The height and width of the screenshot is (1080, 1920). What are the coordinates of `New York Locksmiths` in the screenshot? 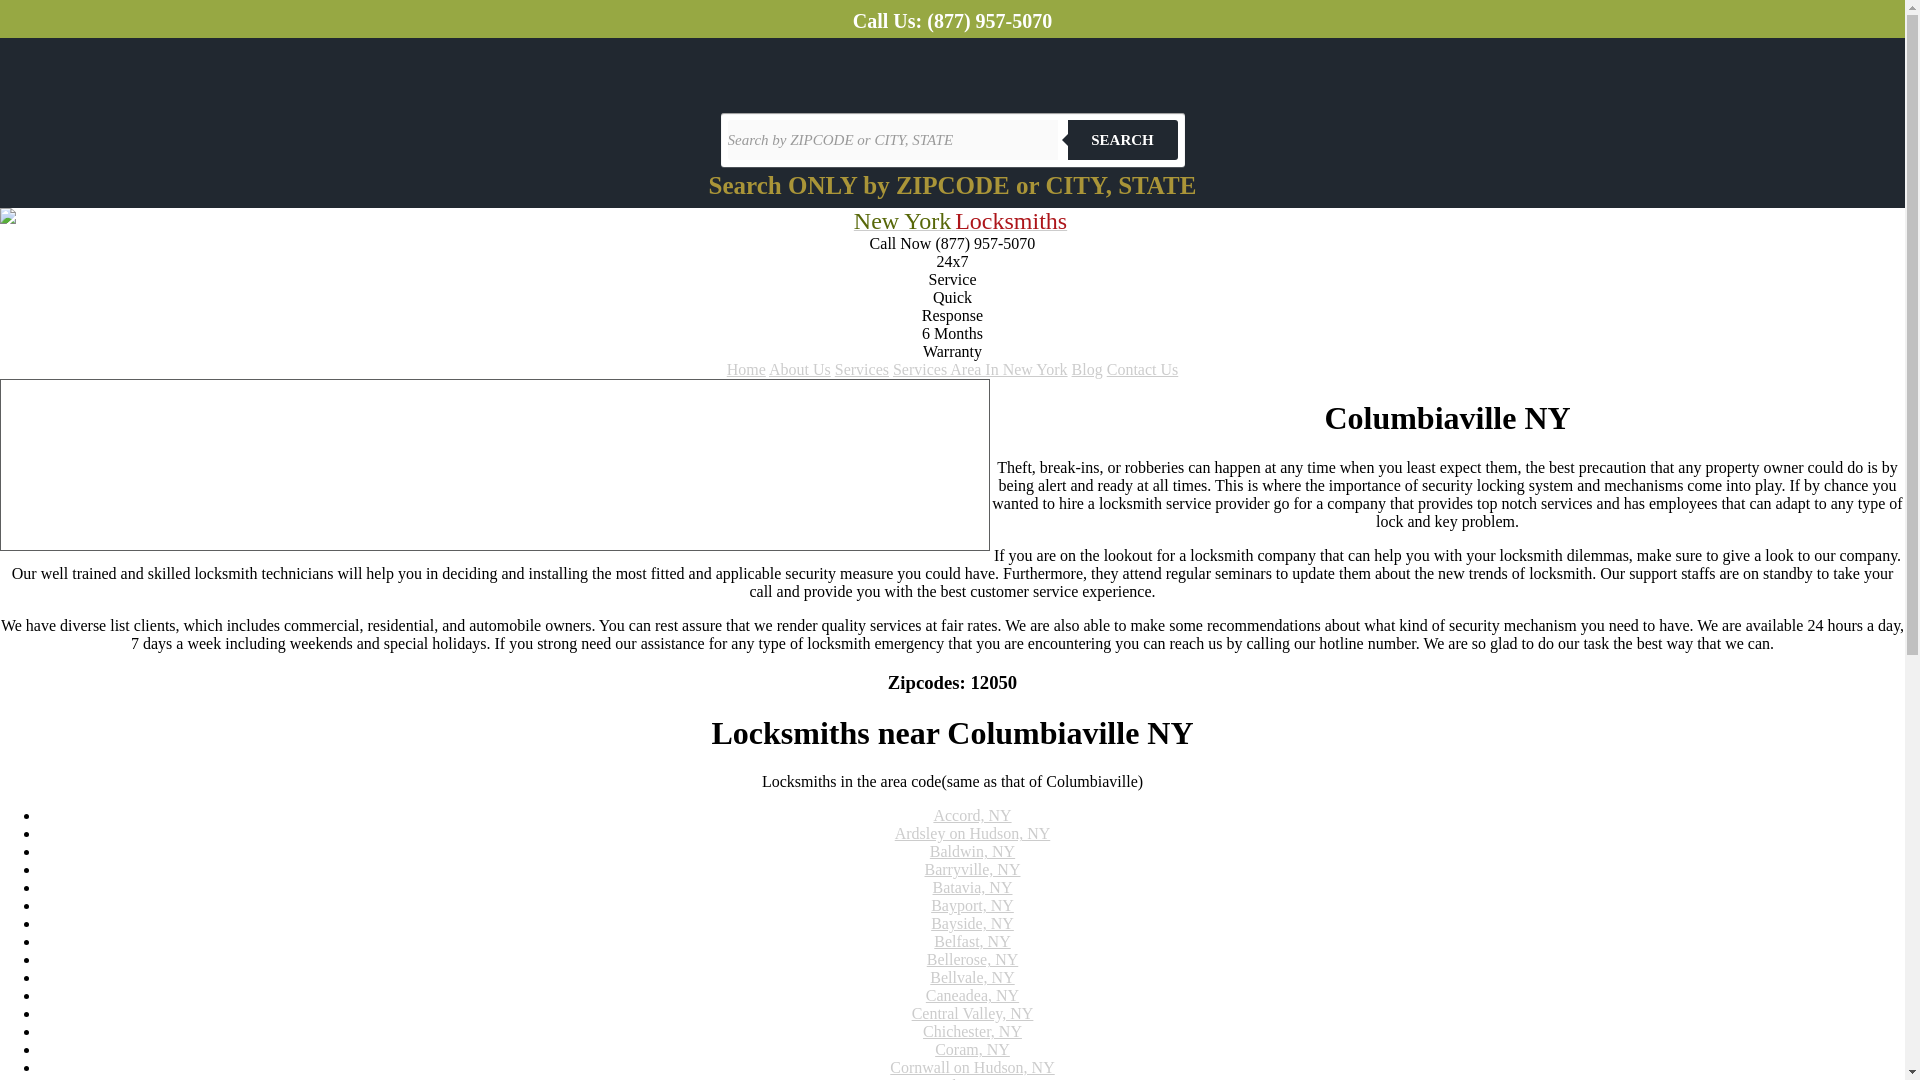 It's located at (960, 223).